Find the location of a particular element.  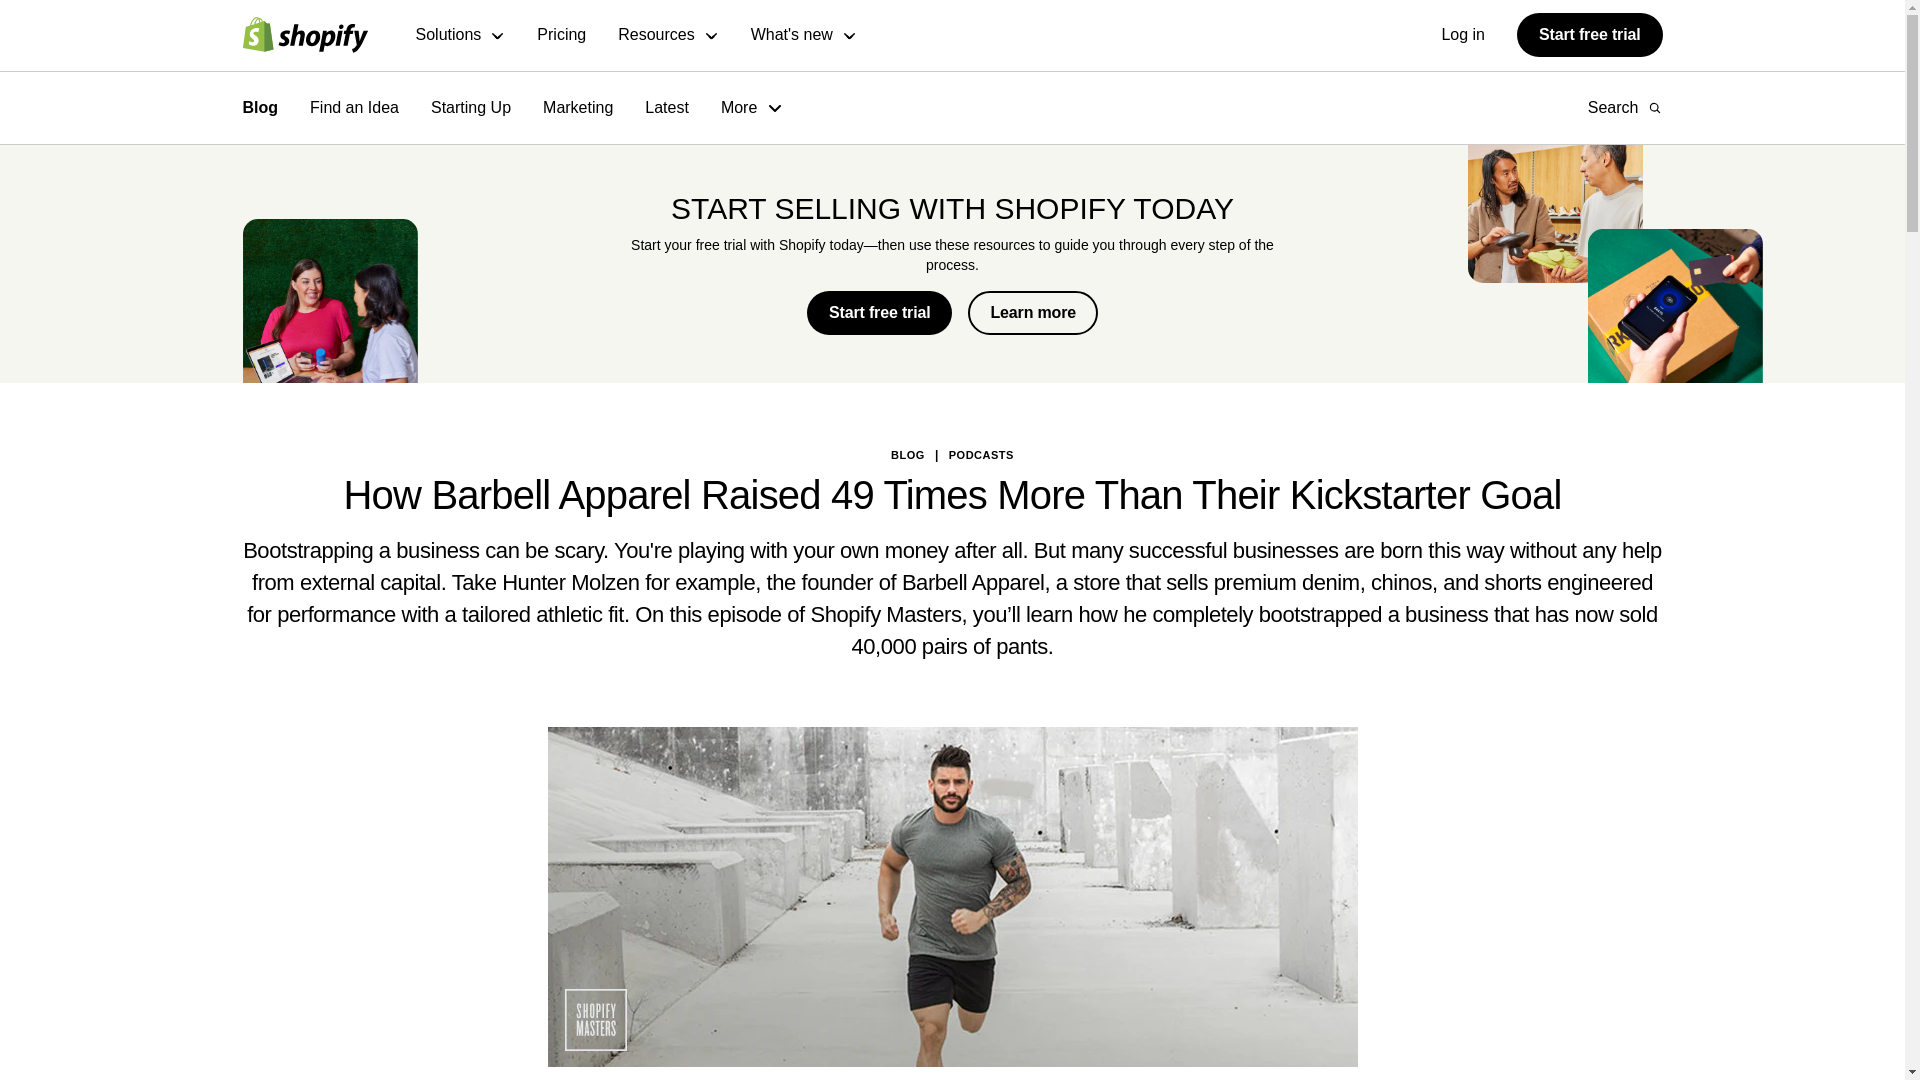

Solutions is located at coordinates (461, 36).